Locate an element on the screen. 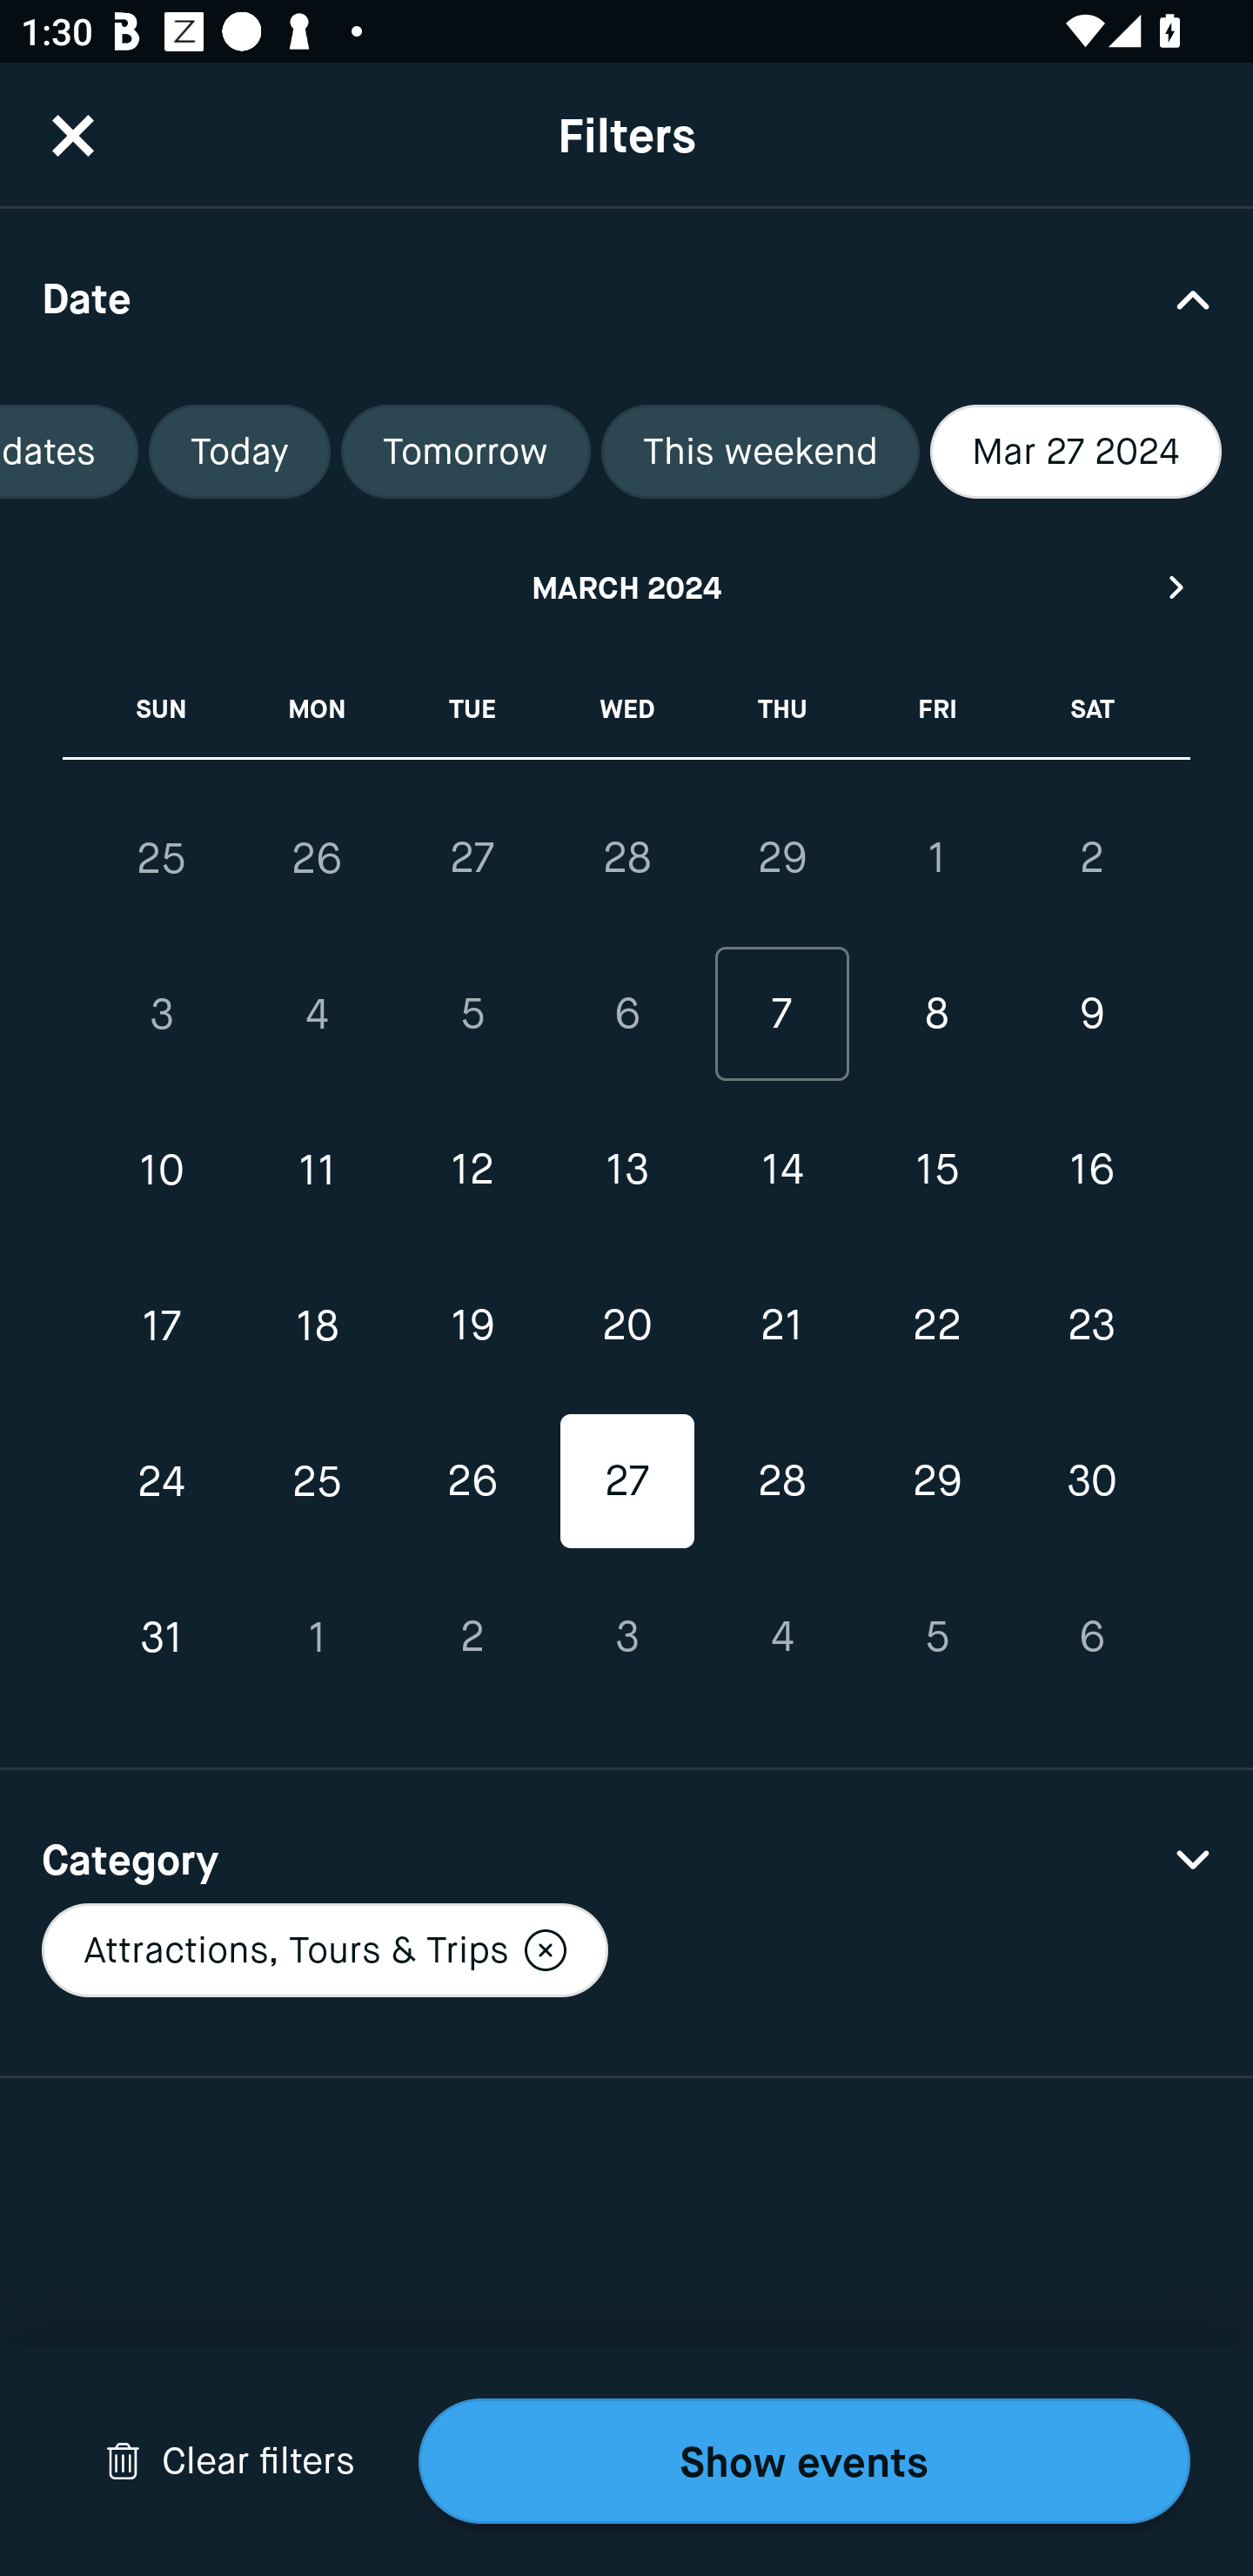 Image resolution: width=1253 pixels, height=2576 pixels. 25 is located at coordinates (317, 1481).